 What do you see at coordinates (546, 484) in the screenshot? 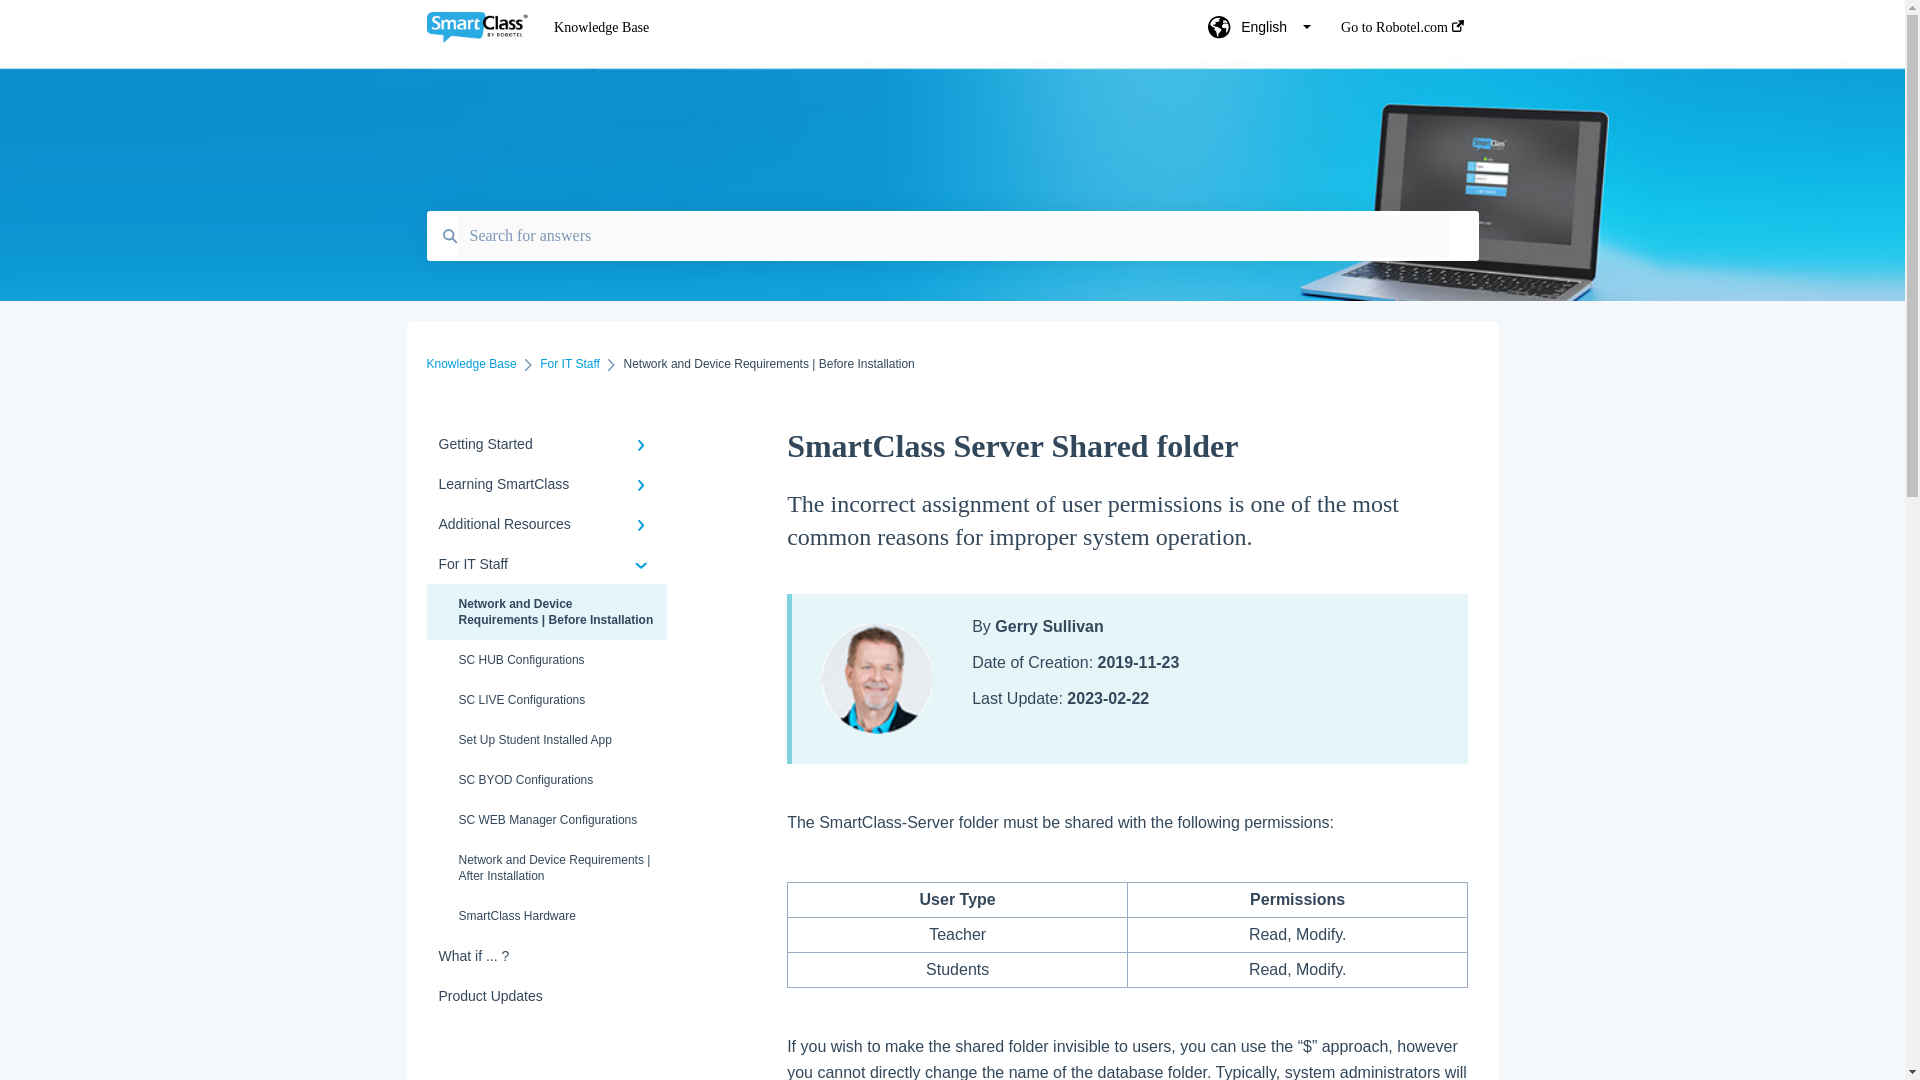
I see `Learning SmartClass` at bounding box center [546, 484].